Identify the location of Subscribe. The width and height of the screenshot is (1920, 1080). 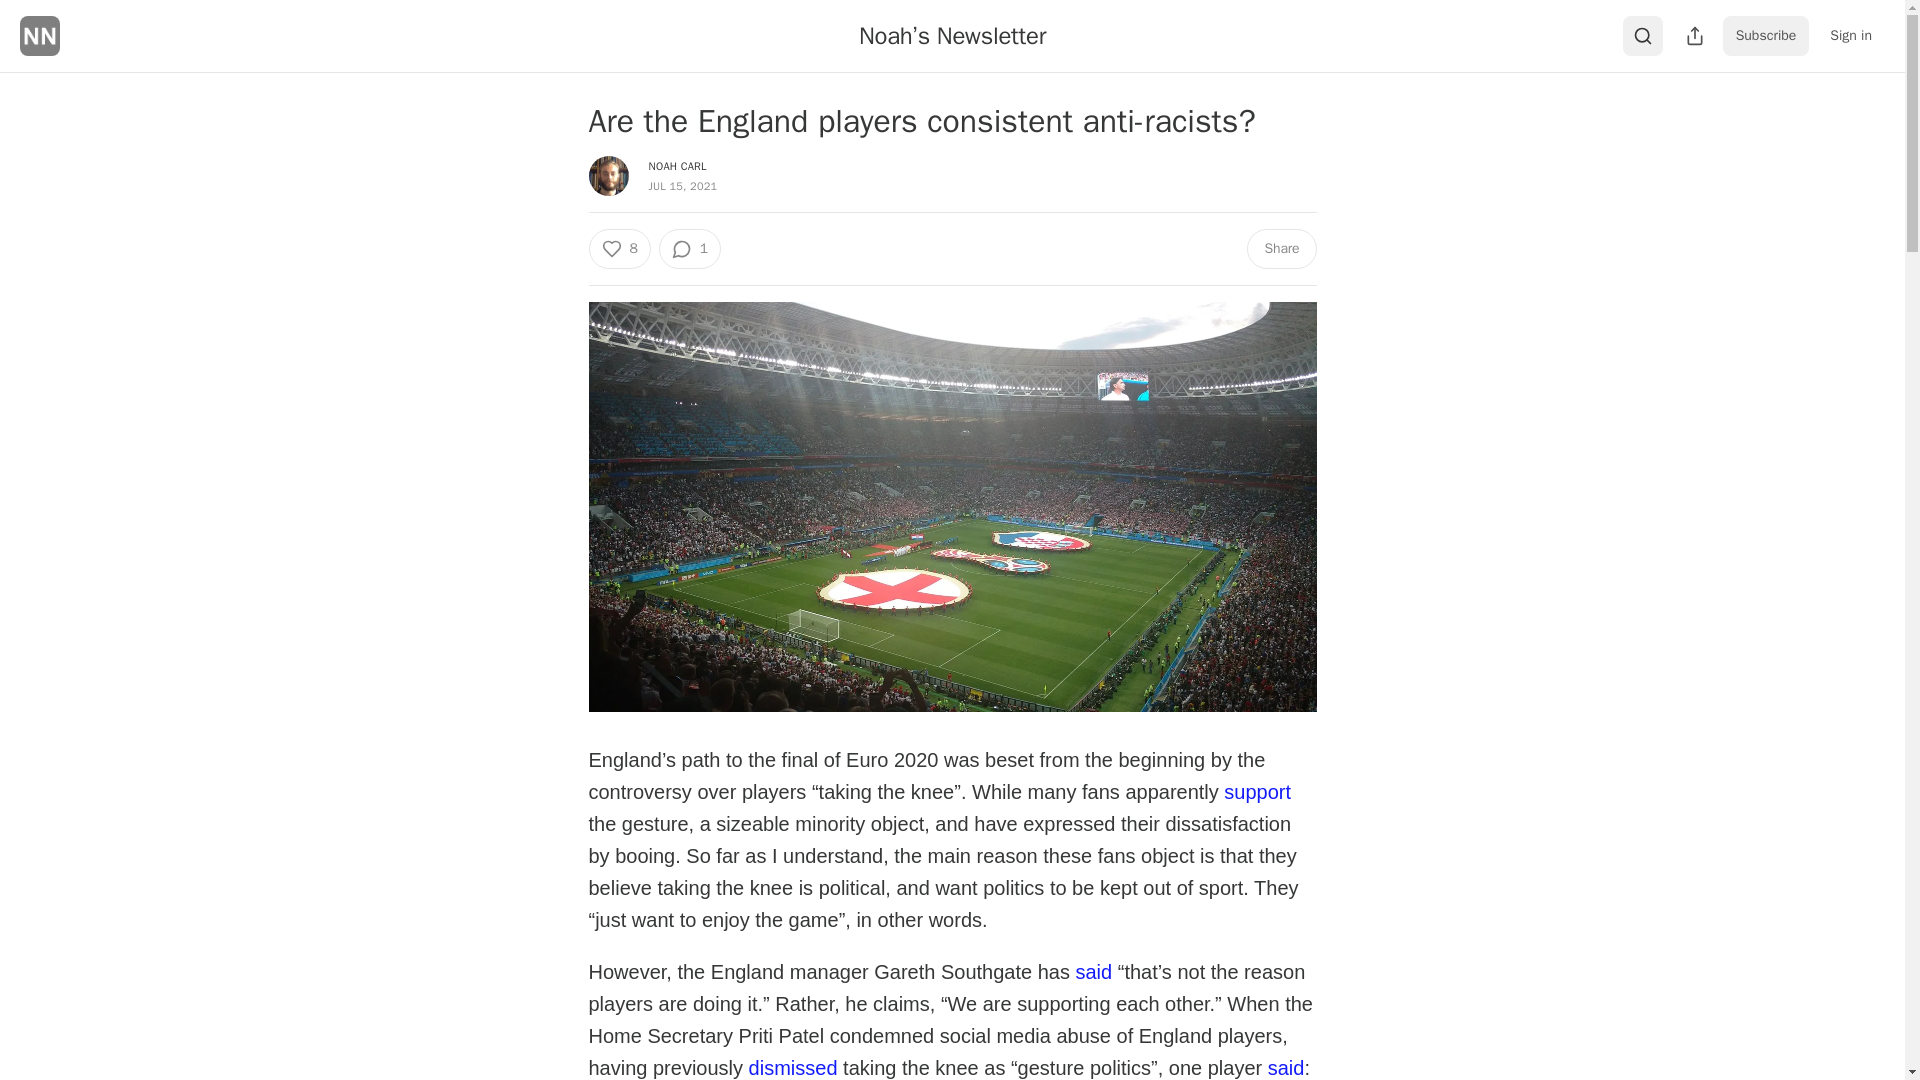
(1766, 36).